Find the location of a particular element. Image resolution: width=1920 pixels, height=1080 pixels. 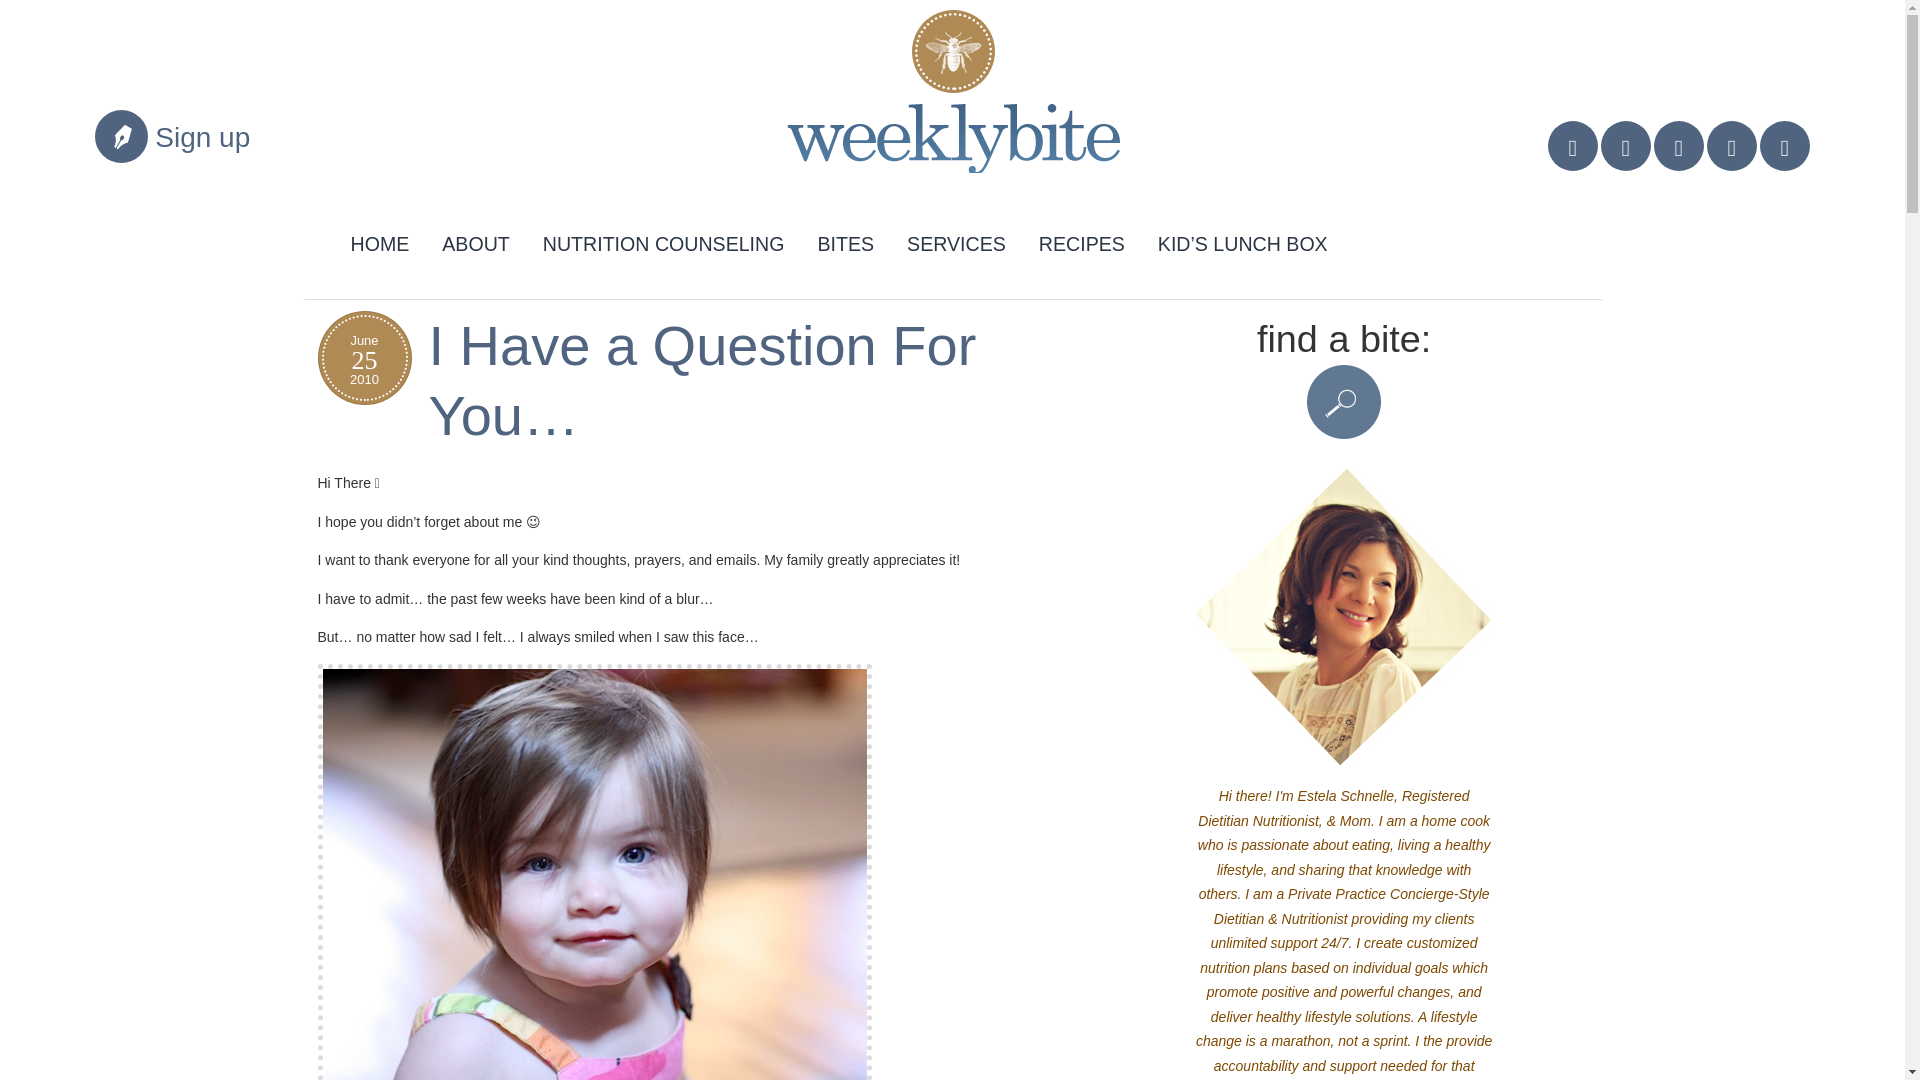

WeeklyBite is located at coordinates (936, 100).